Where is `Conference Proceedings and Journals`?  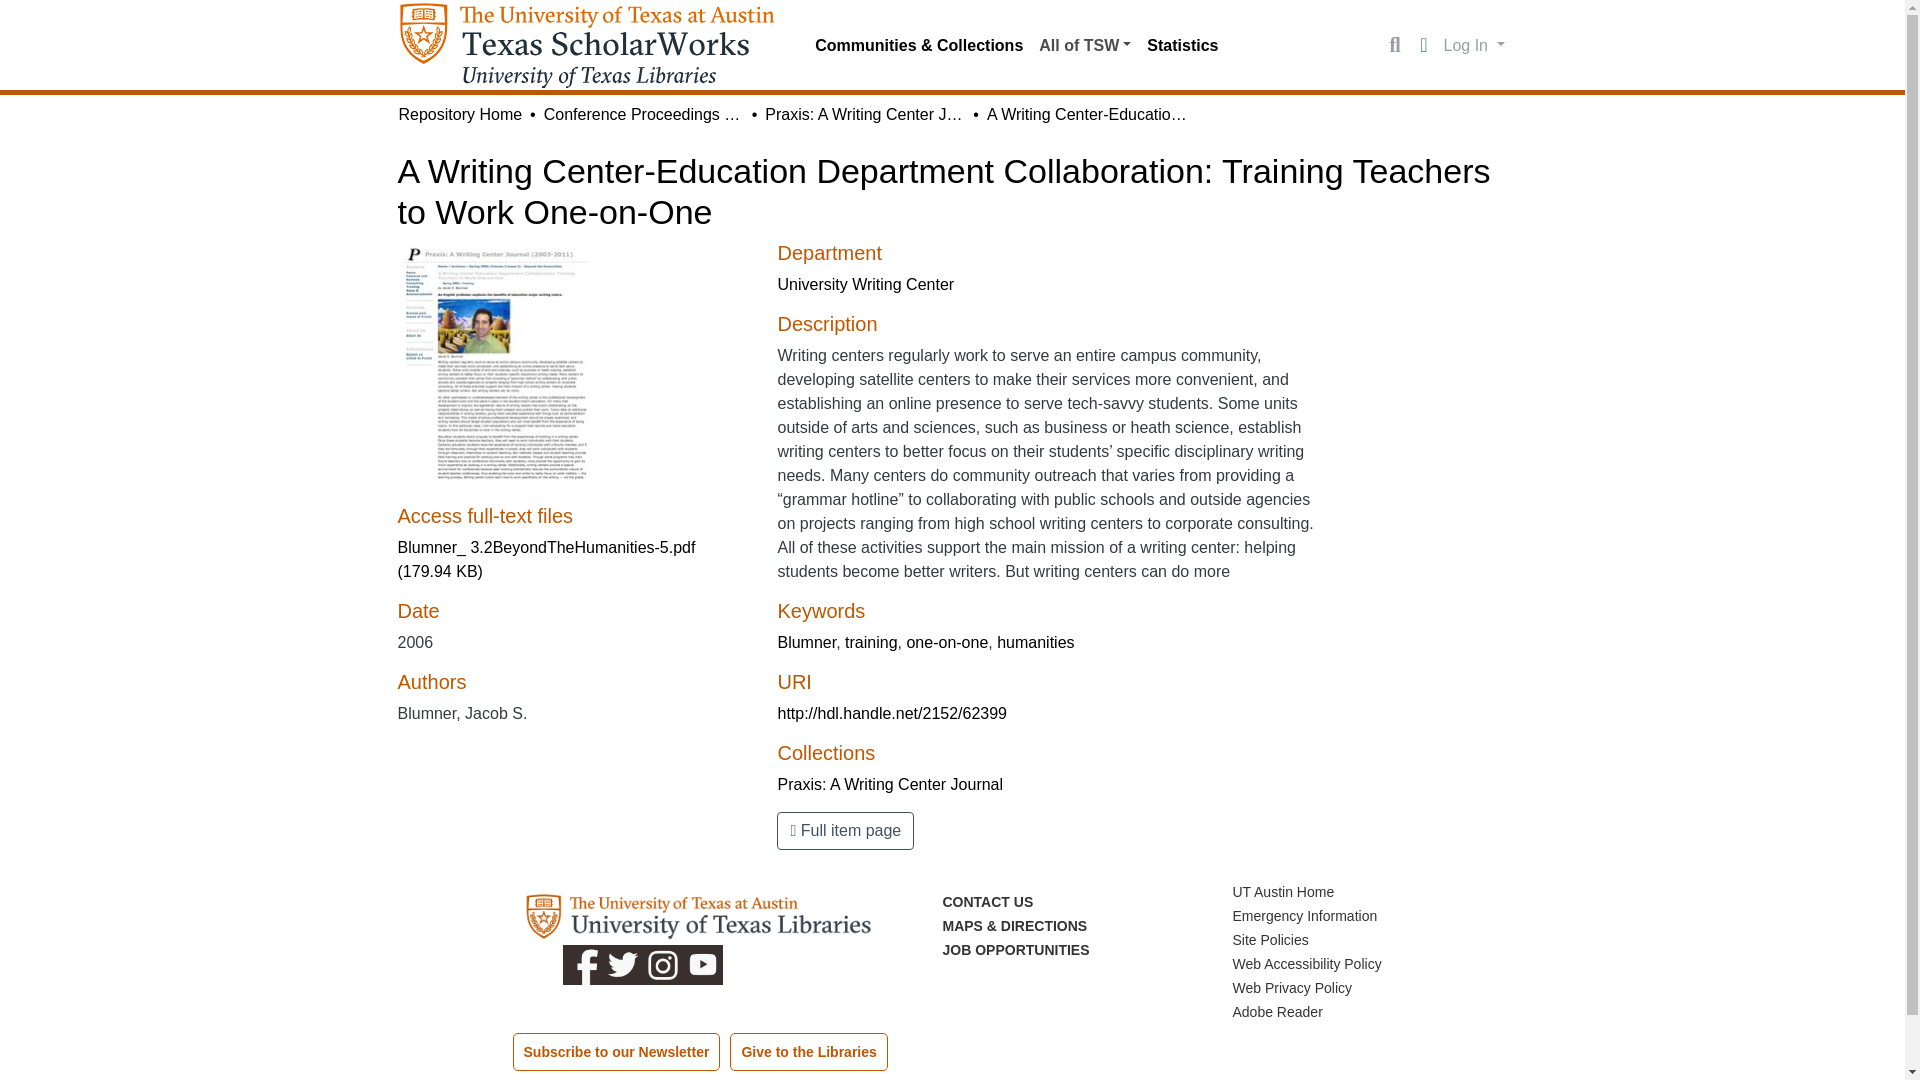
Conference Proceedings and Journals is located at coordinates (644, 114).